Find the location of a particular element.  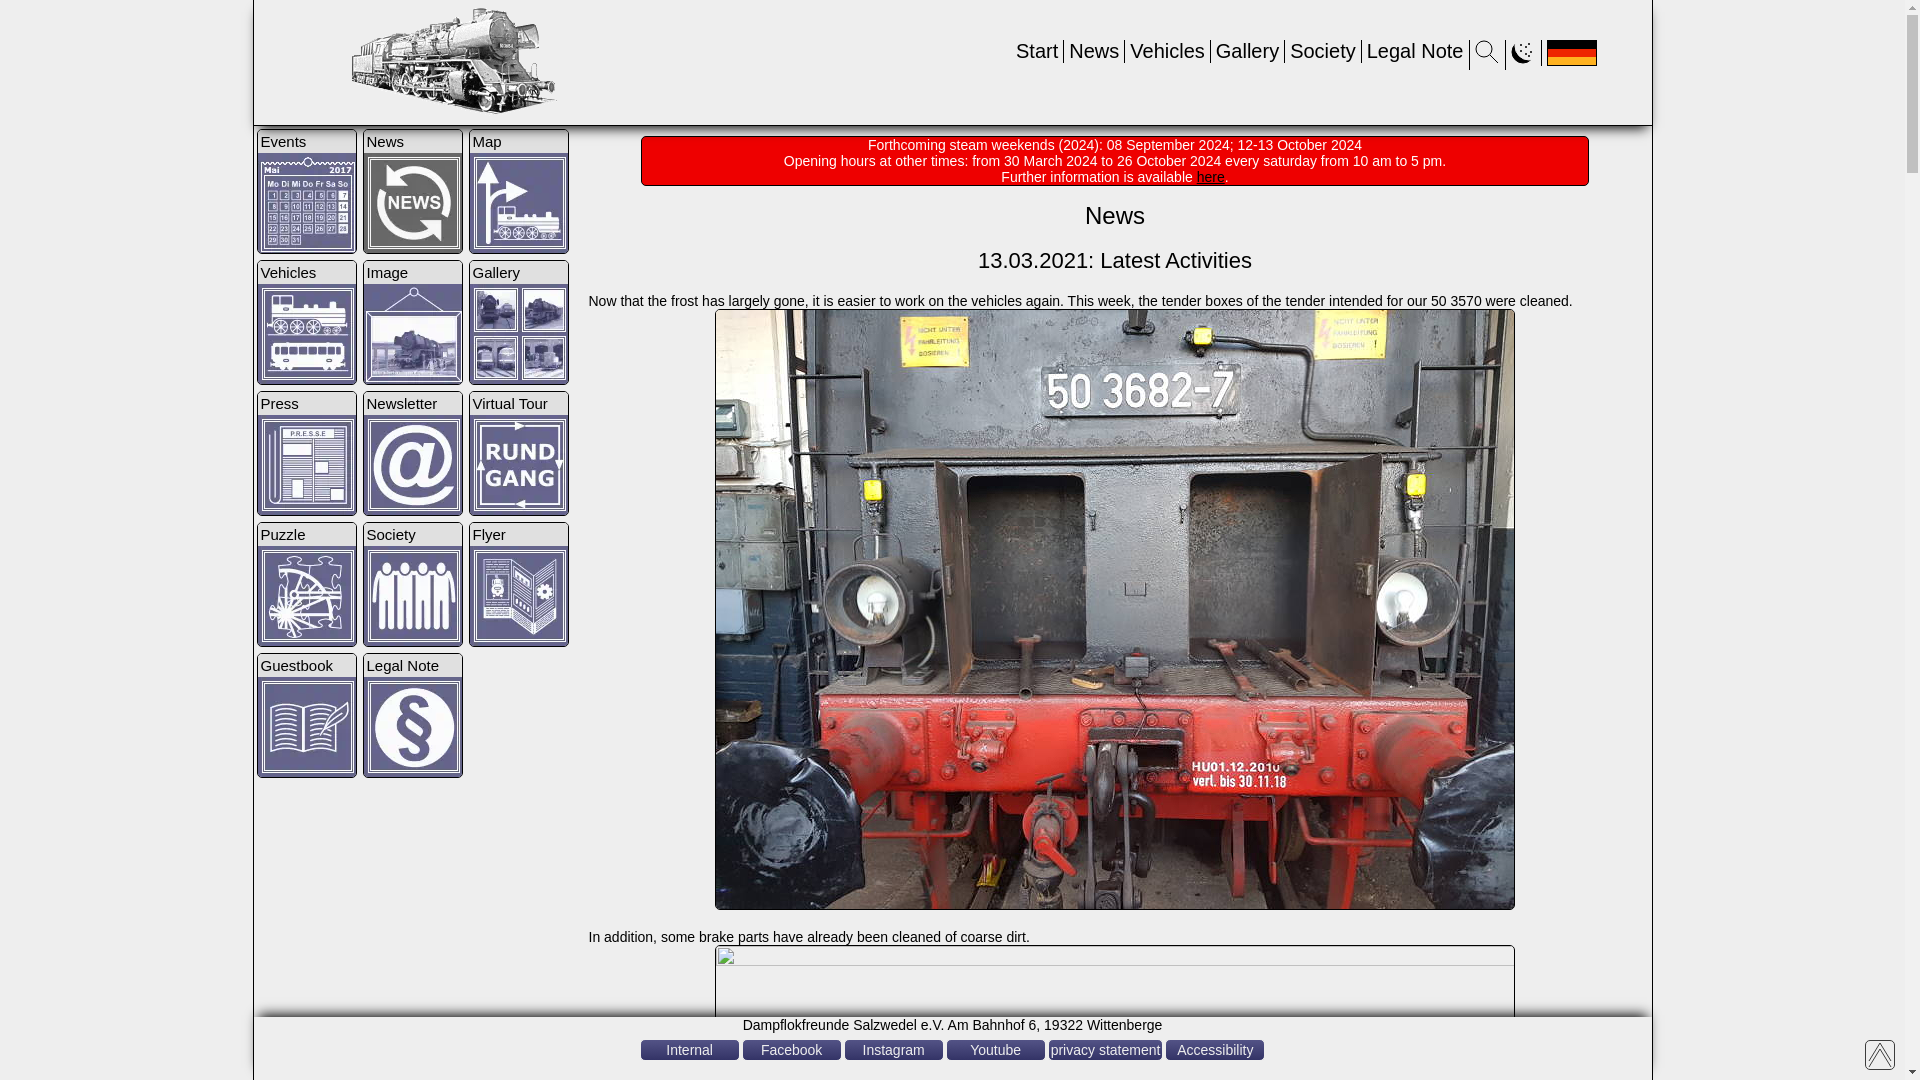

Vehicles is located at coordinates (1168, 50).